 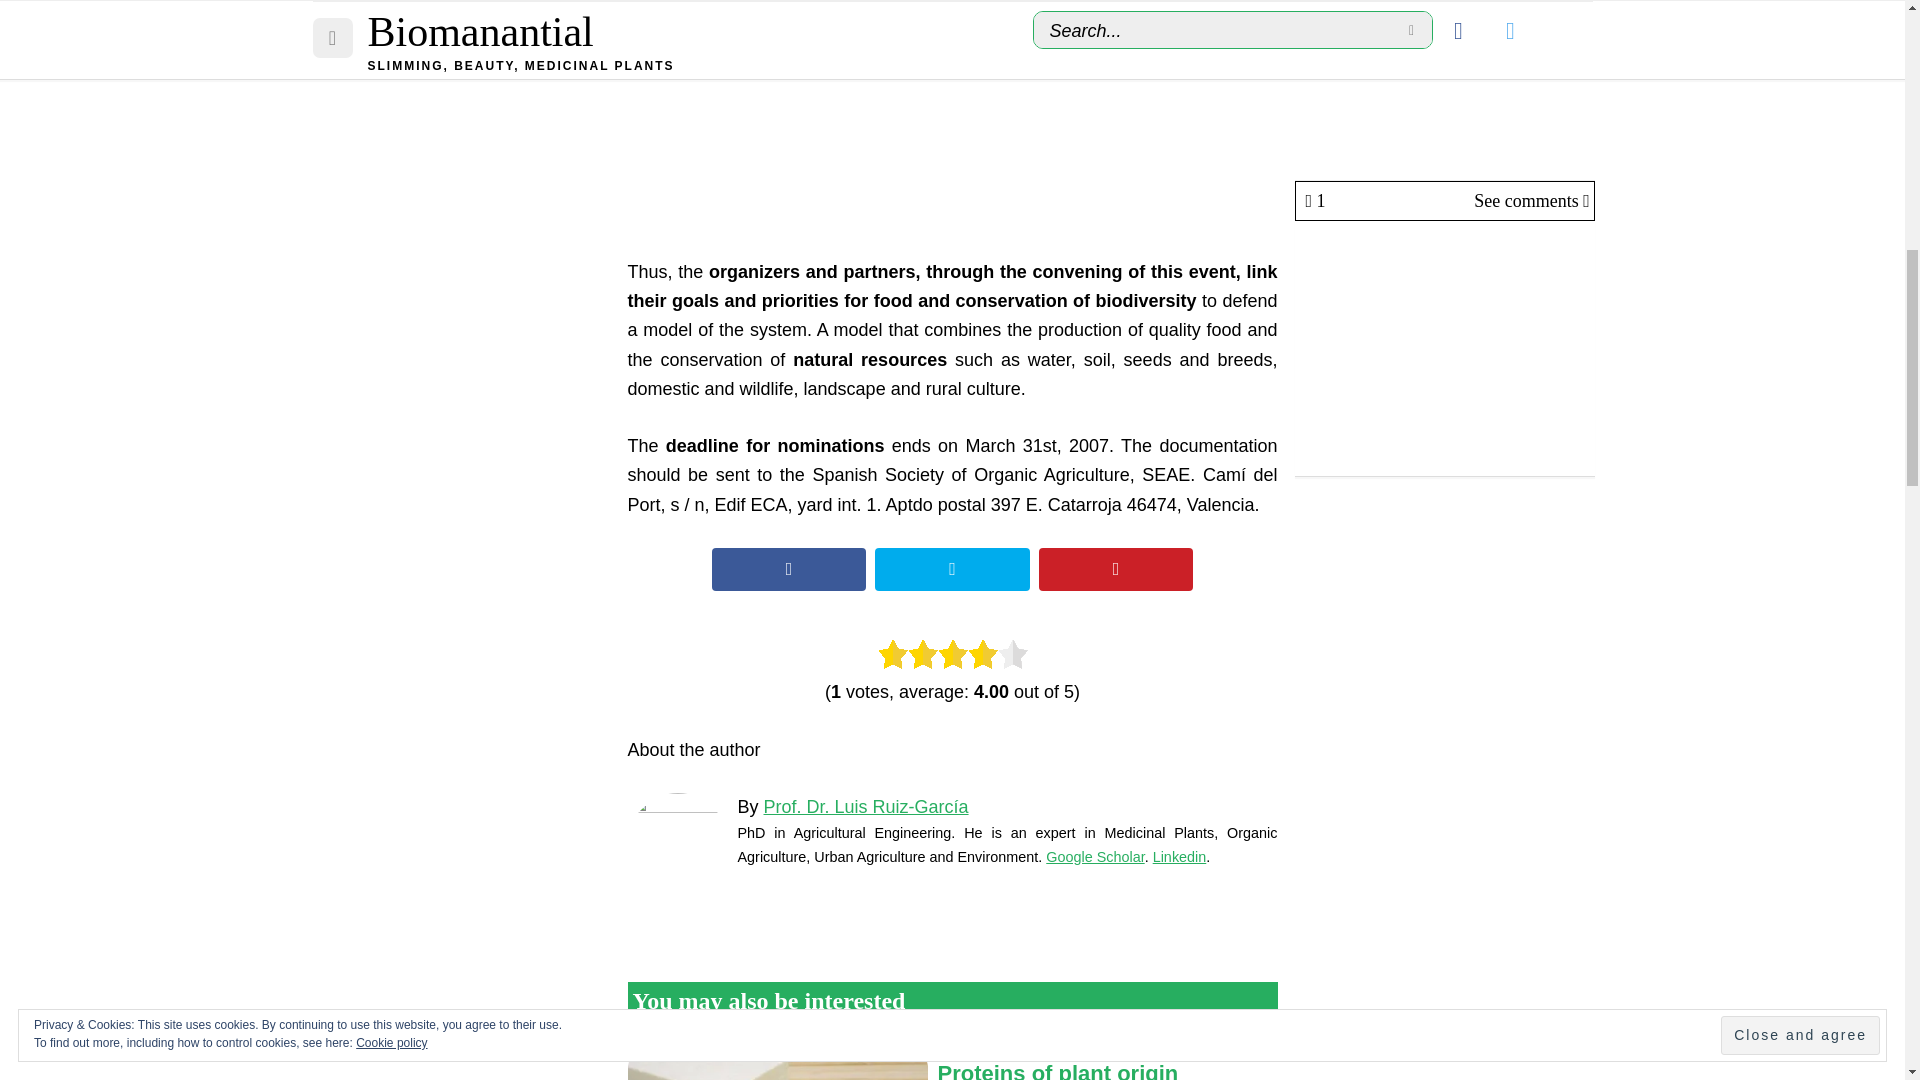 What do you see at coordinates (892, 654) in the screenshot?
I see `1 star` at bounding box center [892, 654].